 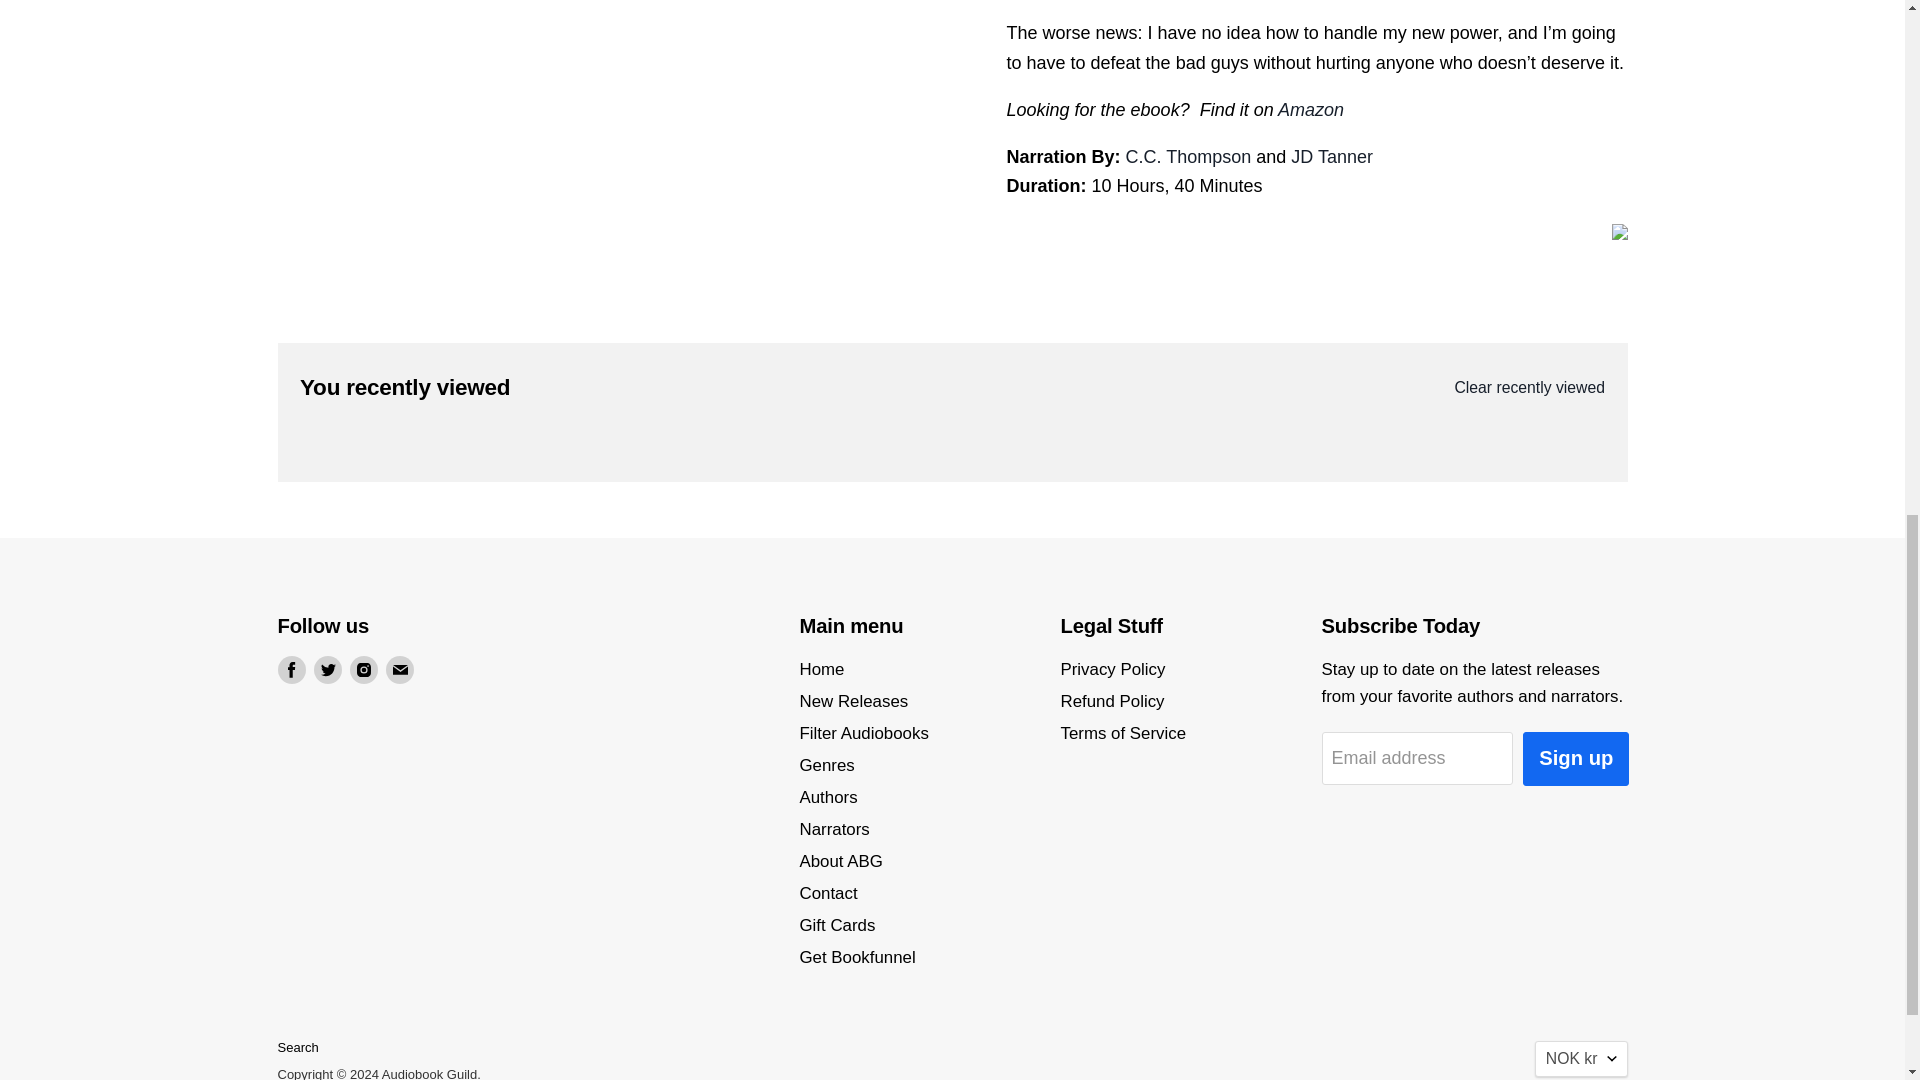 What do you see at coordinates (400, 669) in the screenshot?
I see `Email` at bounding box center [400, 669].